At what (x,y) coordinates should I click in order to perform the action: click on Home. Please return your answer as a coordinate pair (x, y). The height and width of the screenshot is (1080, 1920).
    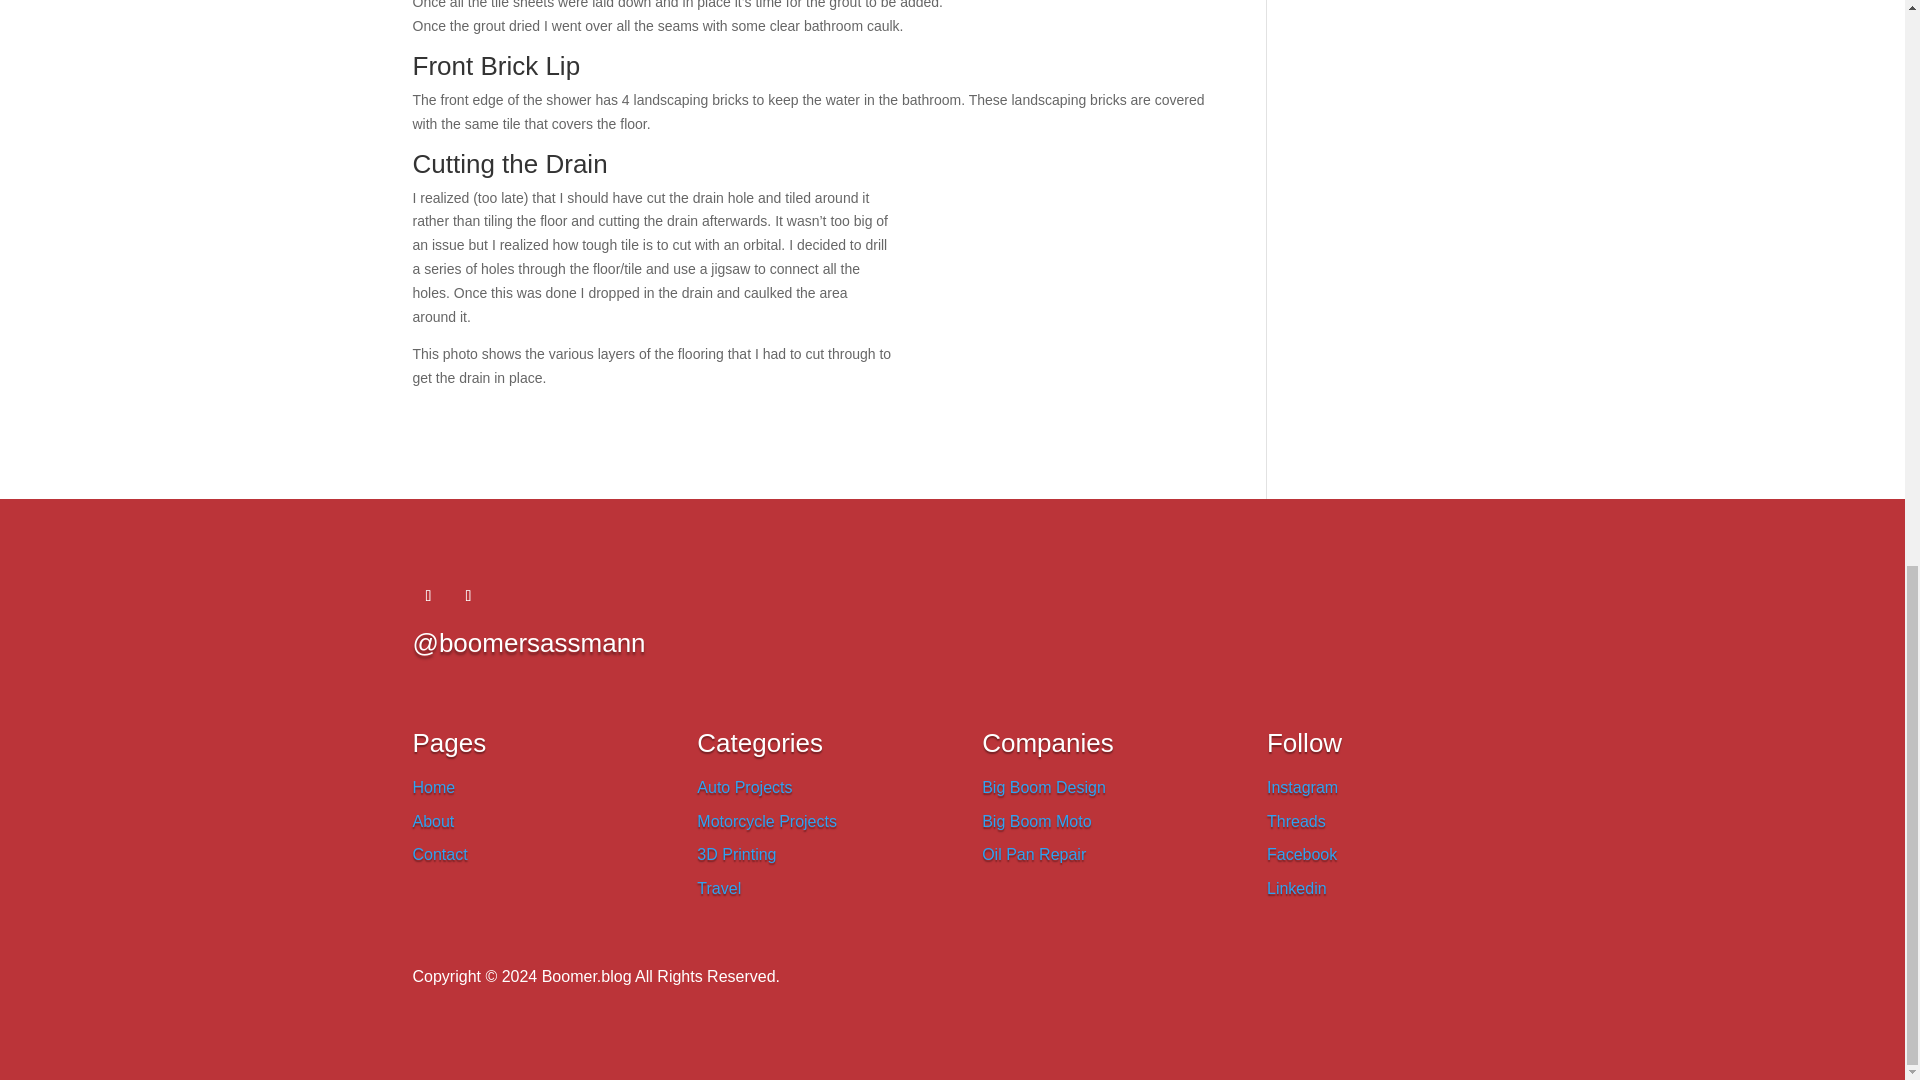
    Looking at the image, I should click on (434, 786).